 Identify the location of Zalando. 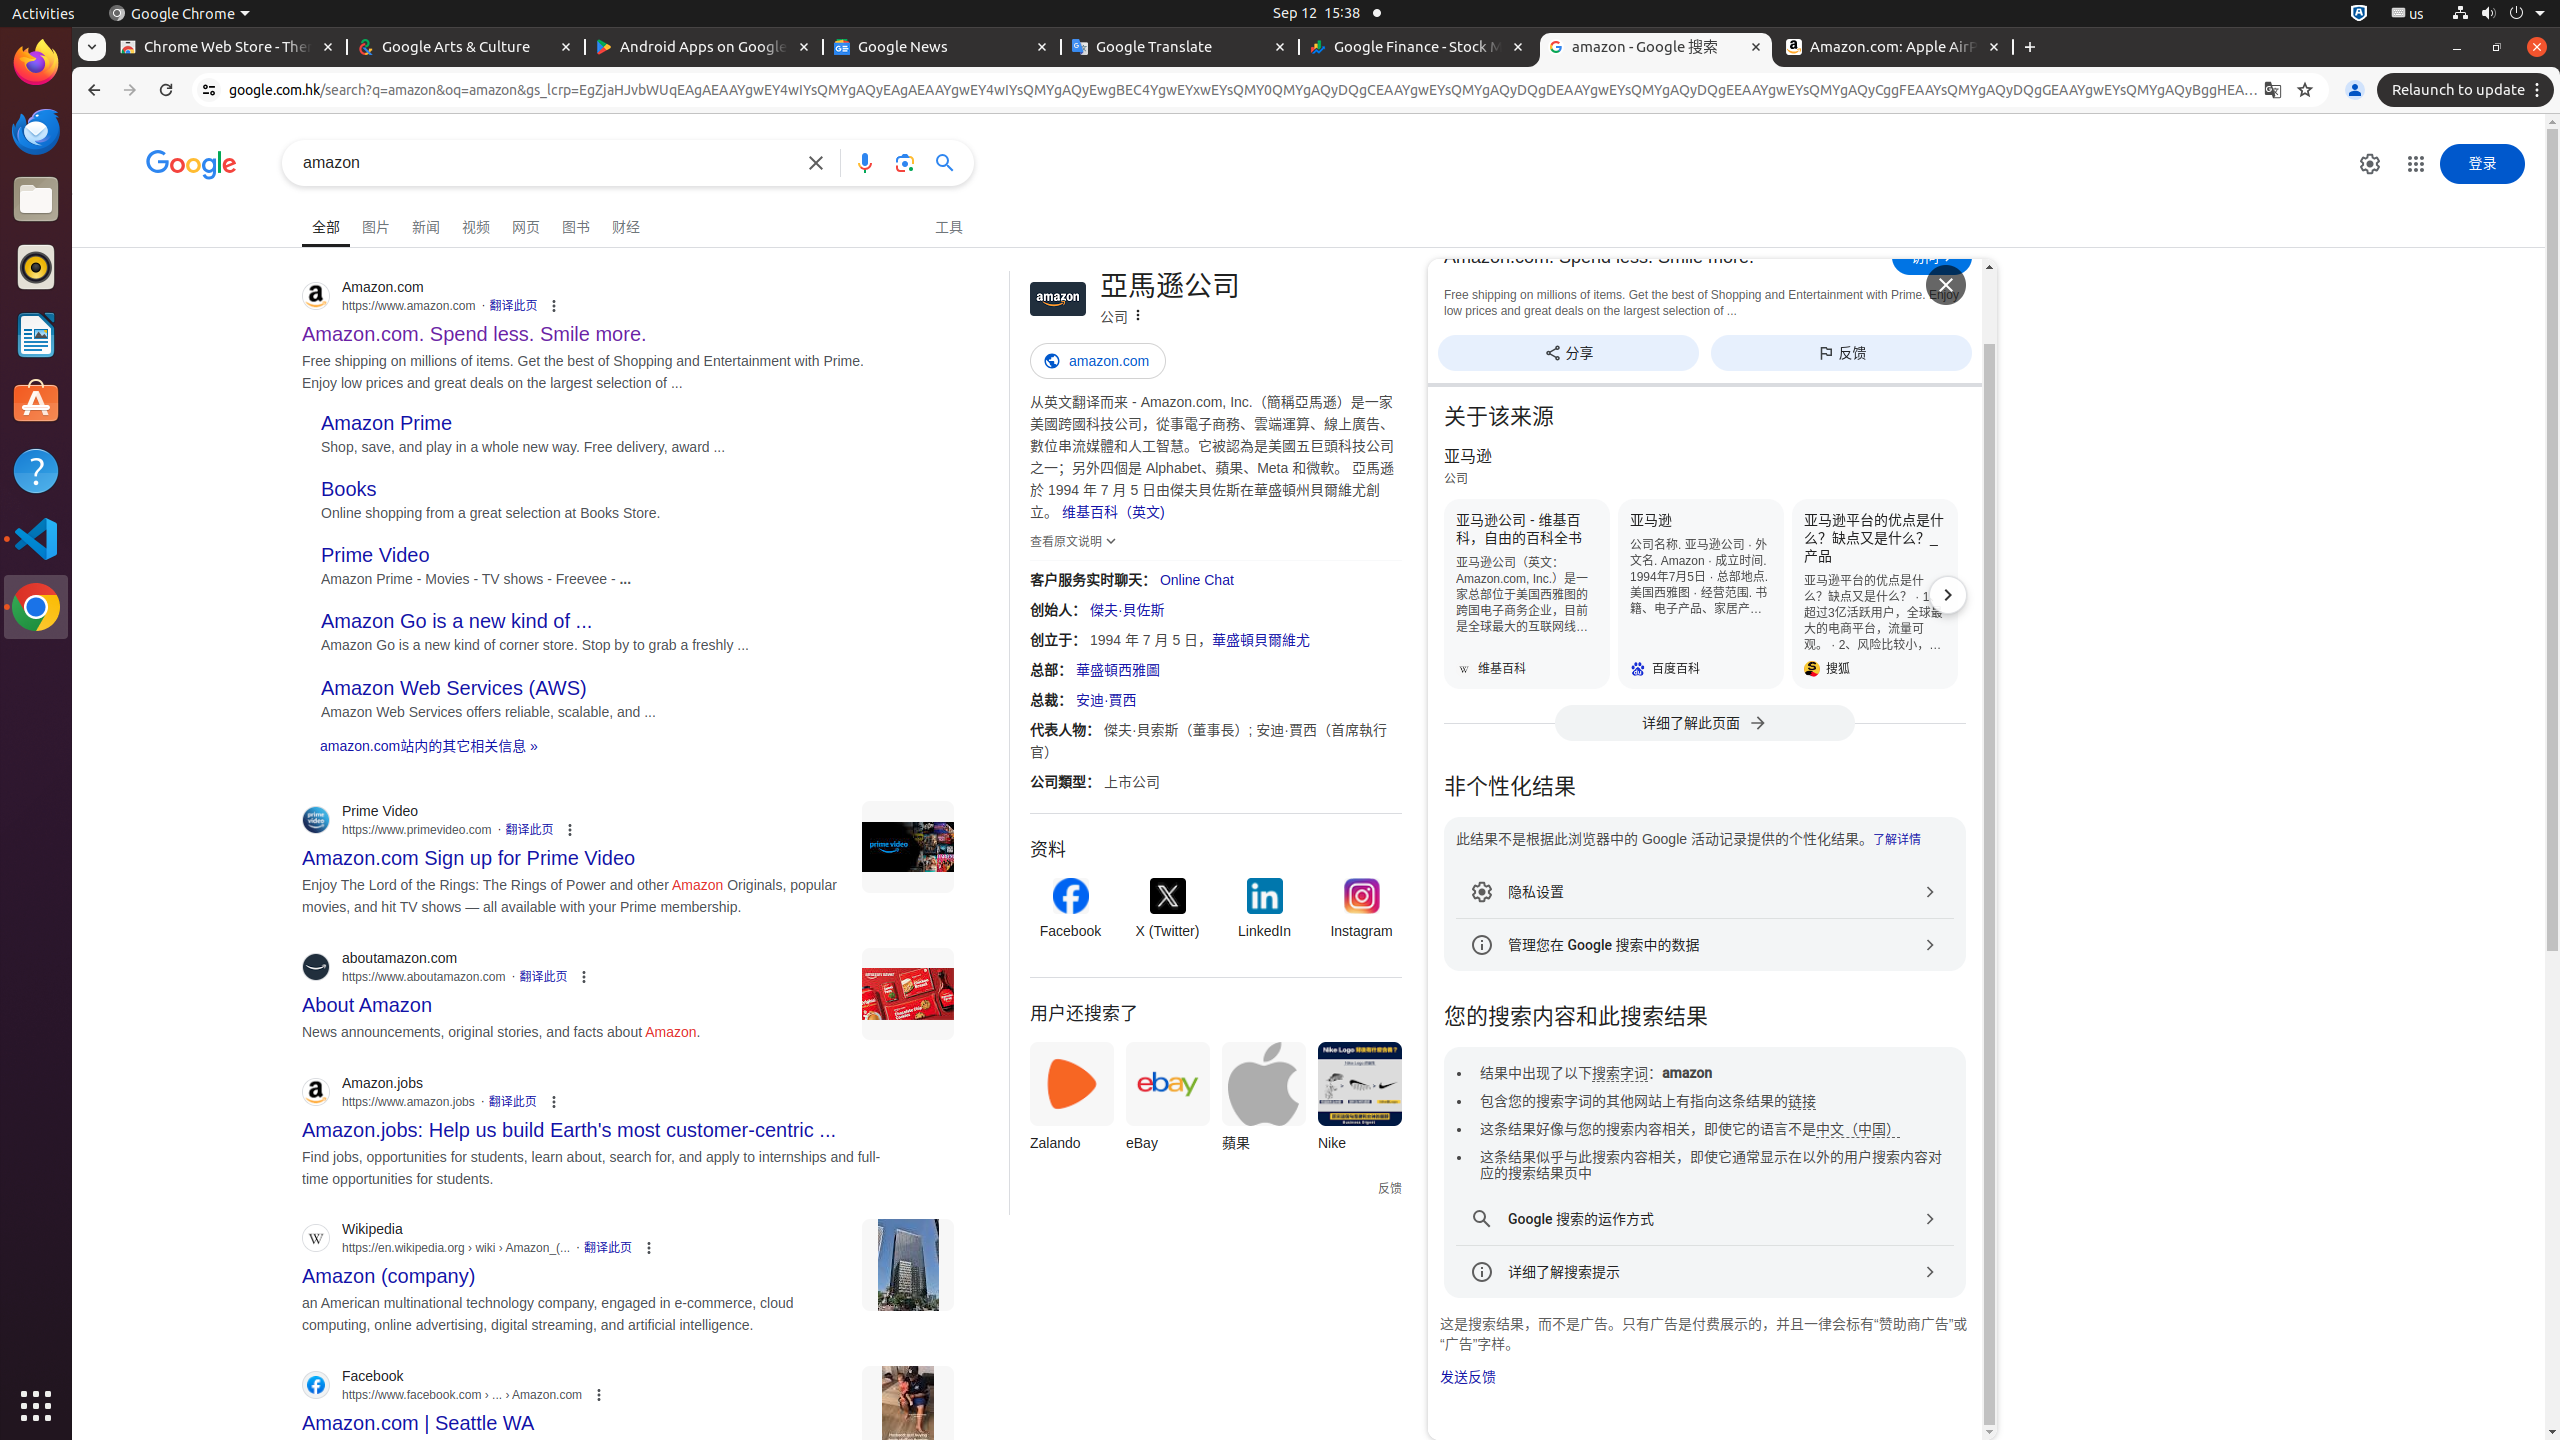
(1072, 1102).